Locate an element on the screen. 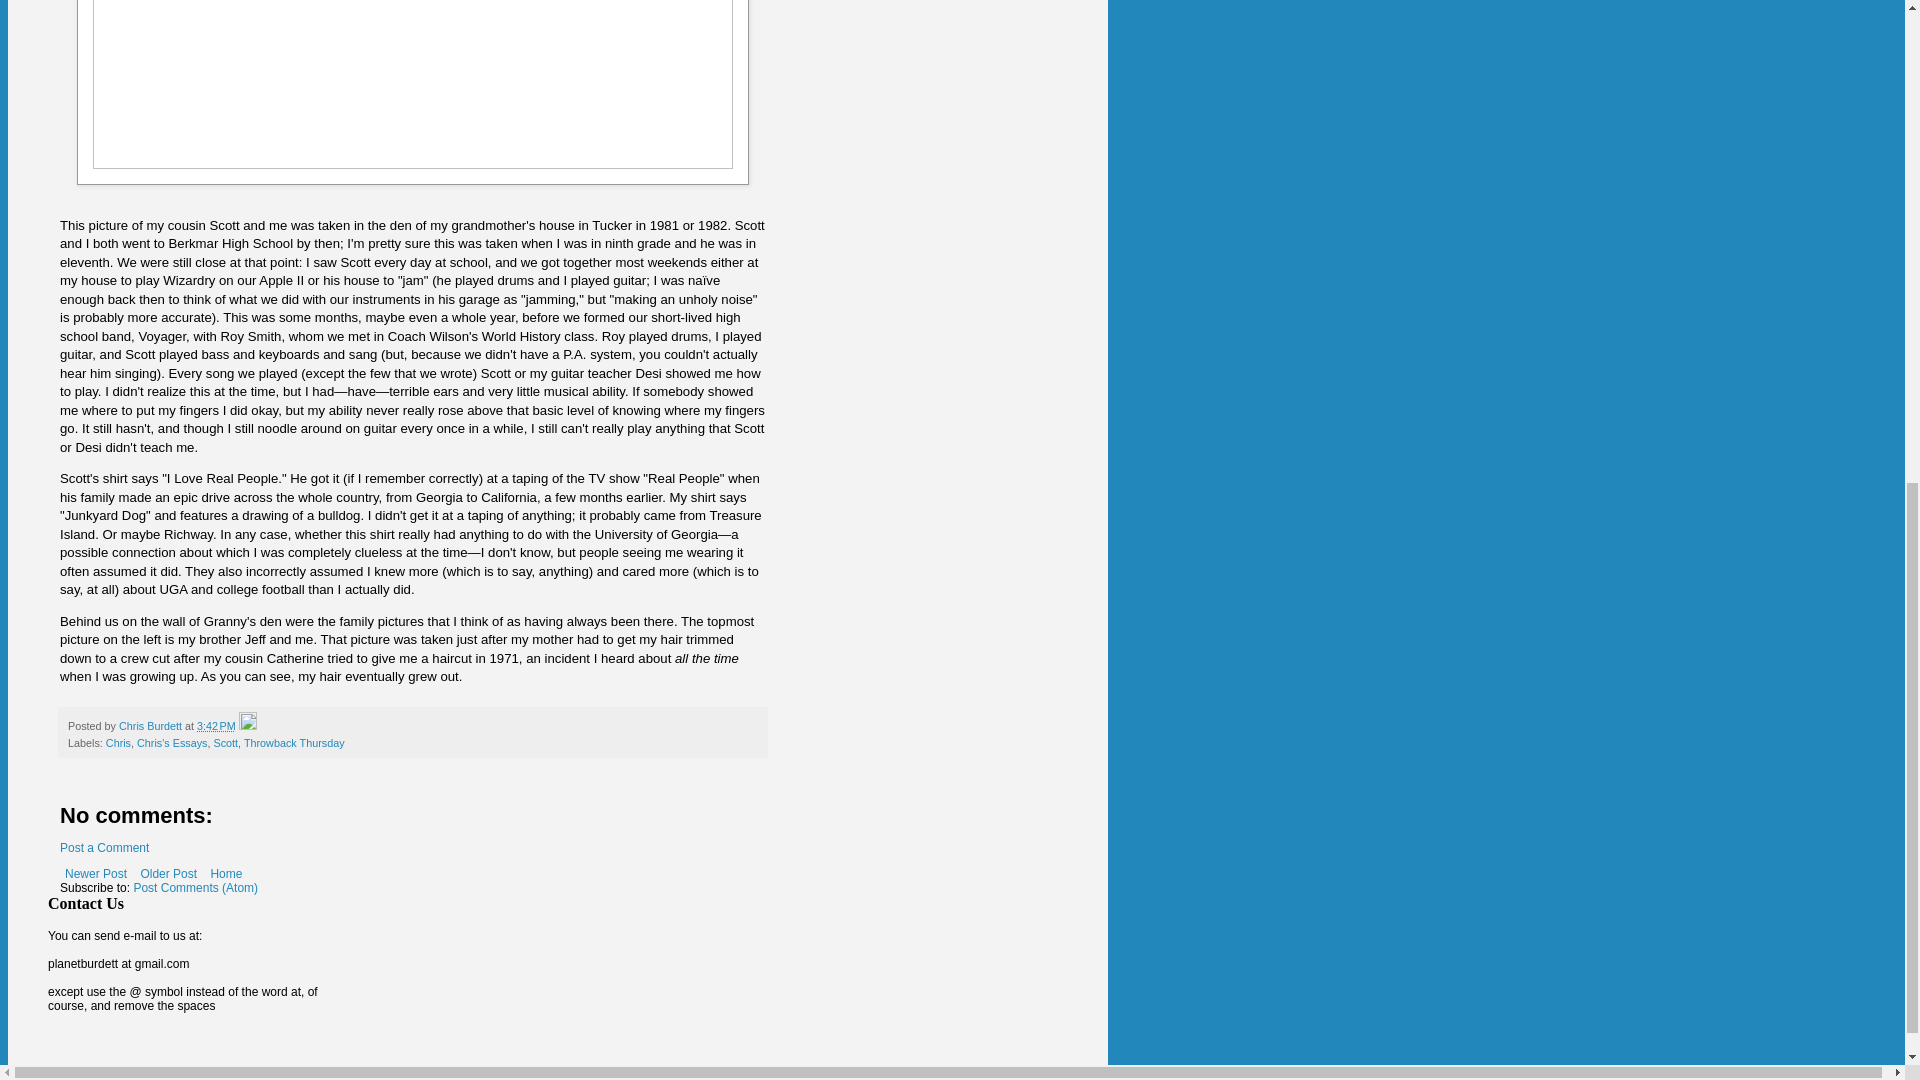 This screenshot has height=1080, width=1920. Post a Comment is located at coordinates (104, 848).